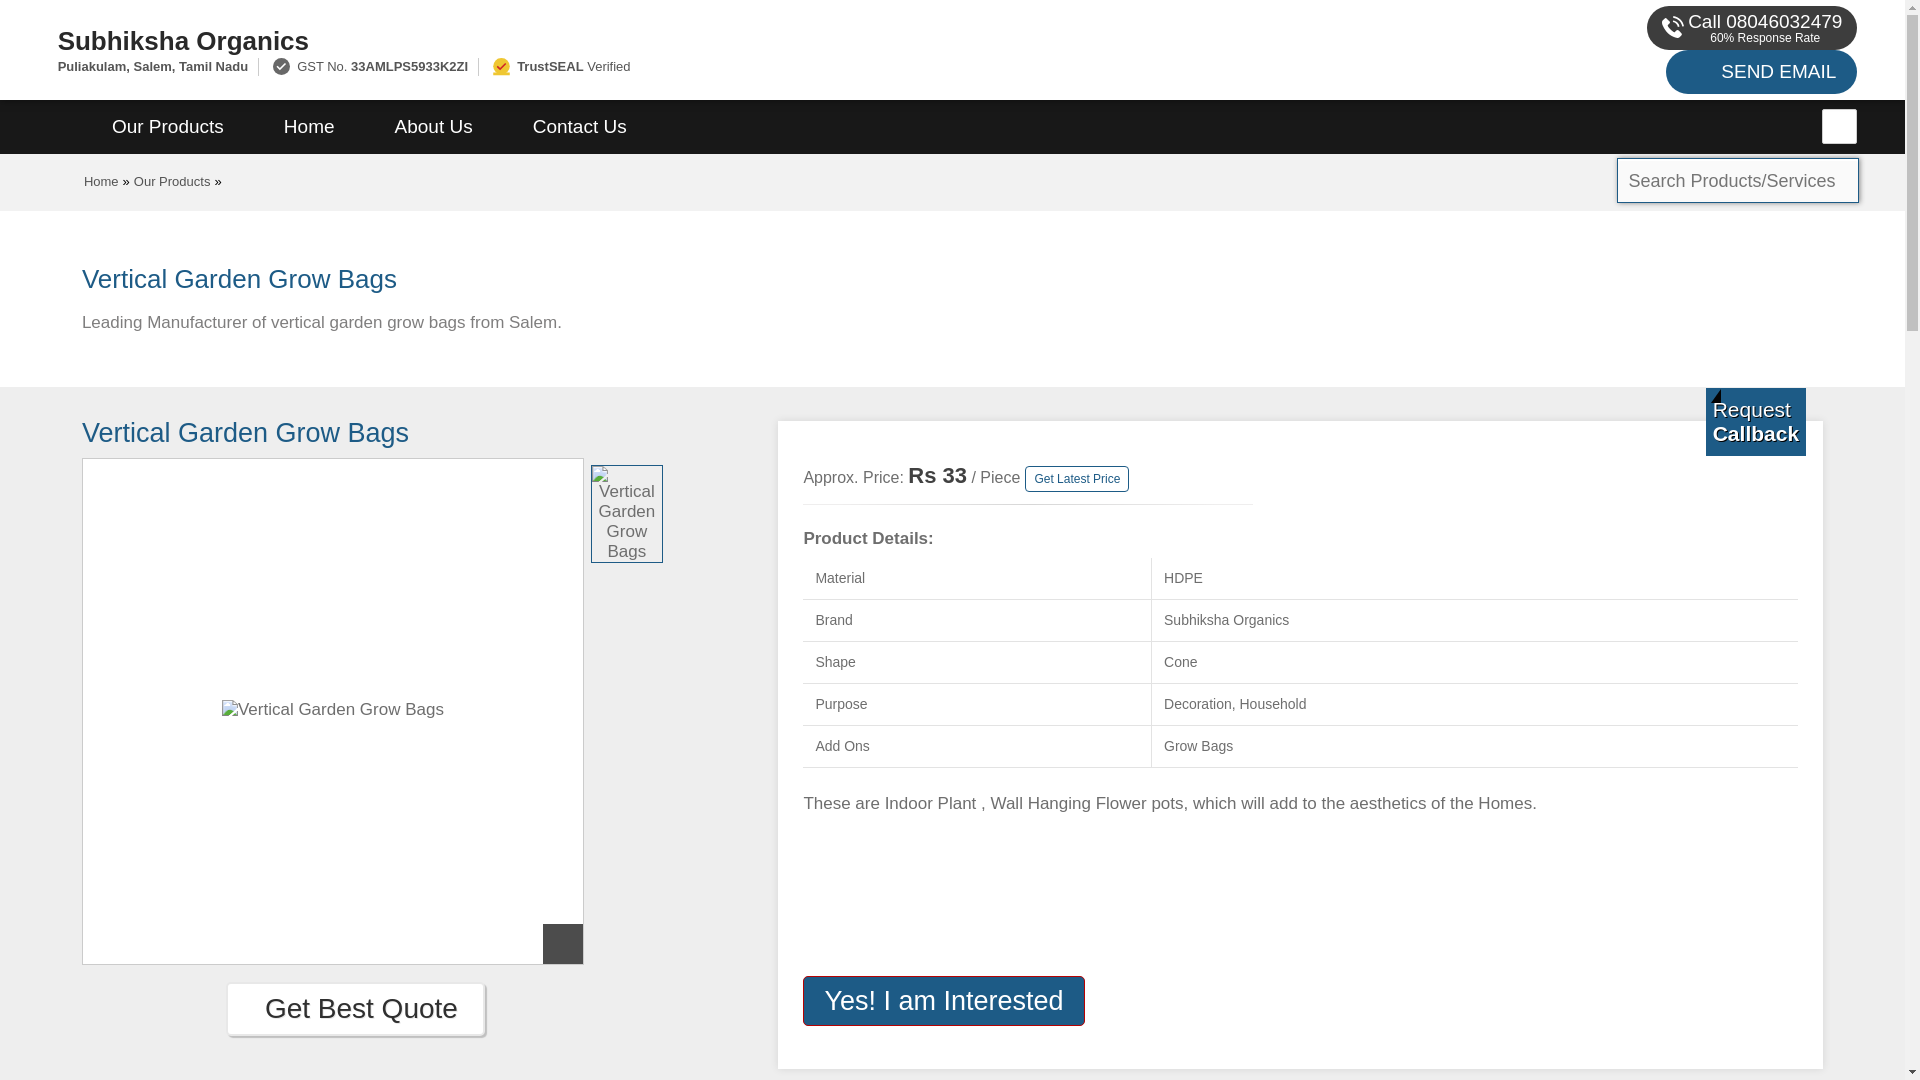 This screenshot has height=1080, width=1920. Describe the element at coordinates (172, 181) in the screenshot. I see `Our Products` at that location.